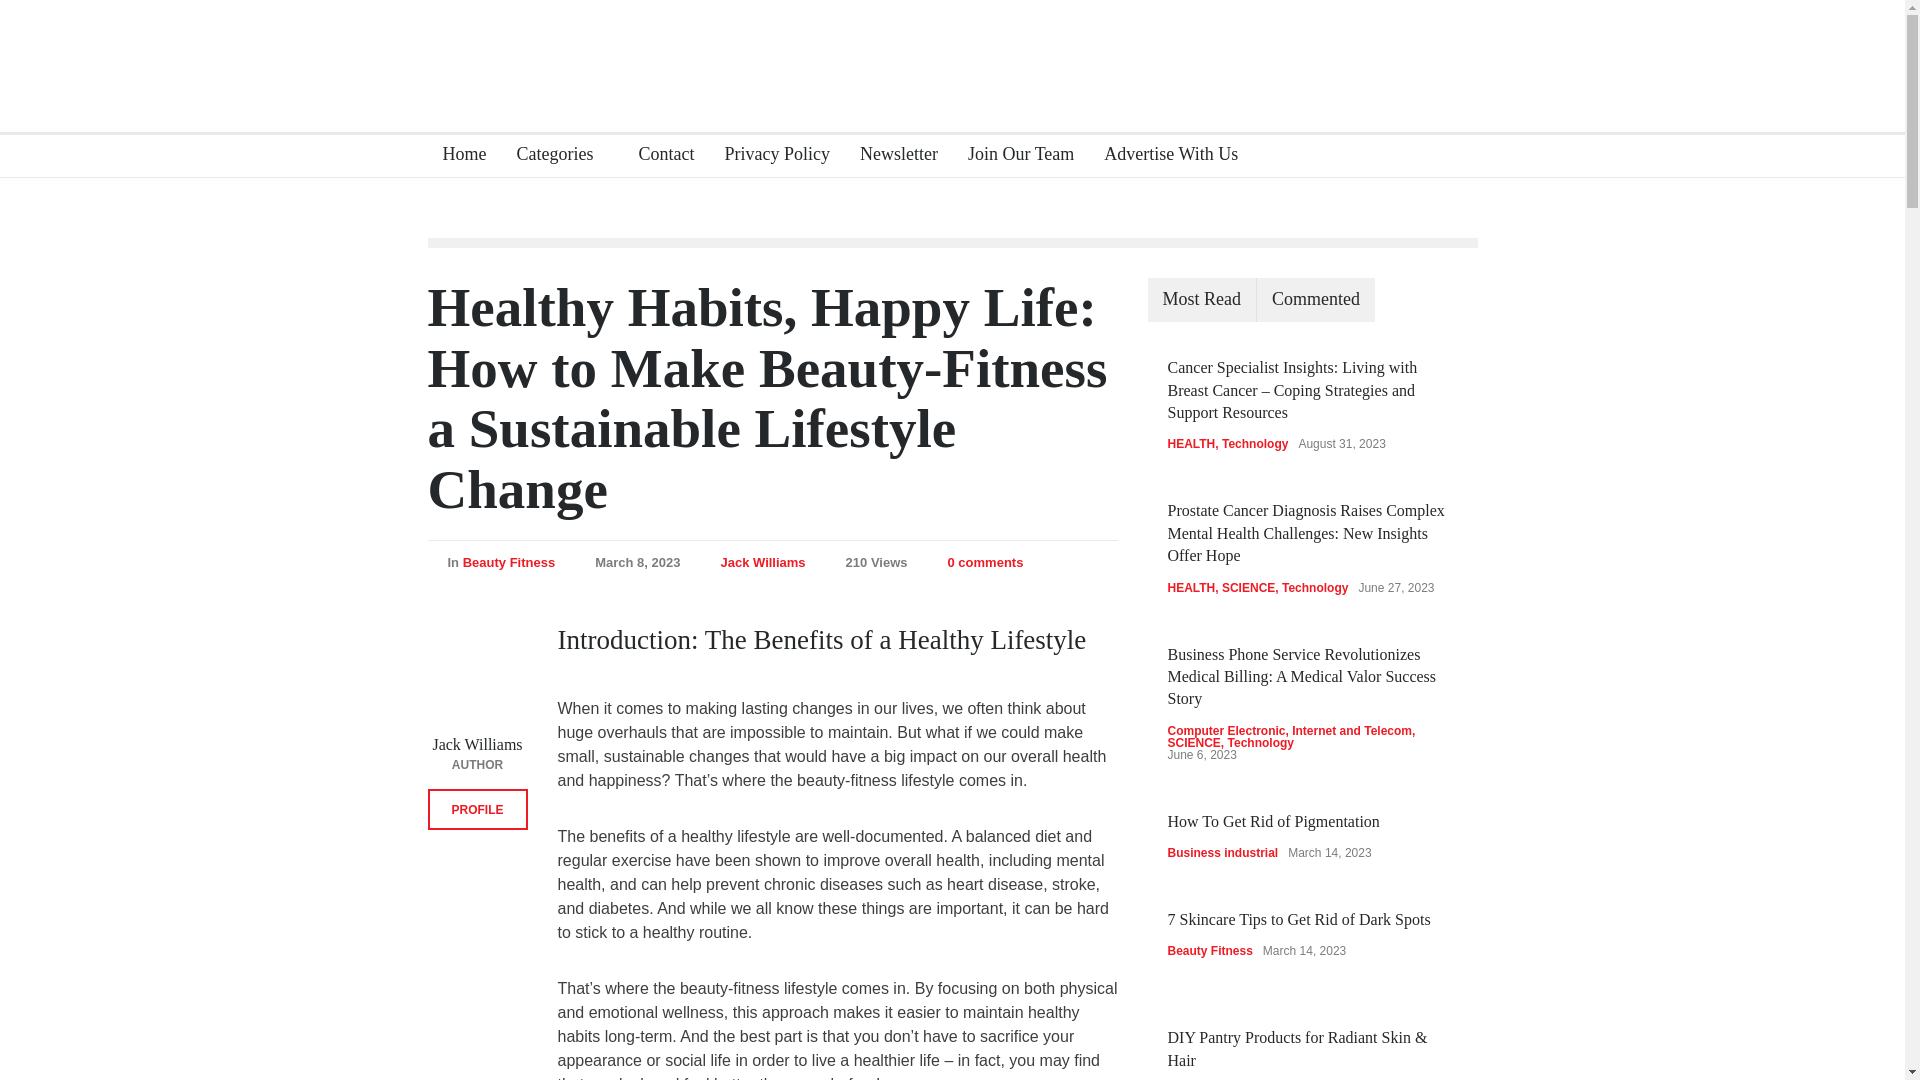  What do you see at coordinates (975, 562) in the screenshot?
I see `0 comments` at bounding box center [975, 562].